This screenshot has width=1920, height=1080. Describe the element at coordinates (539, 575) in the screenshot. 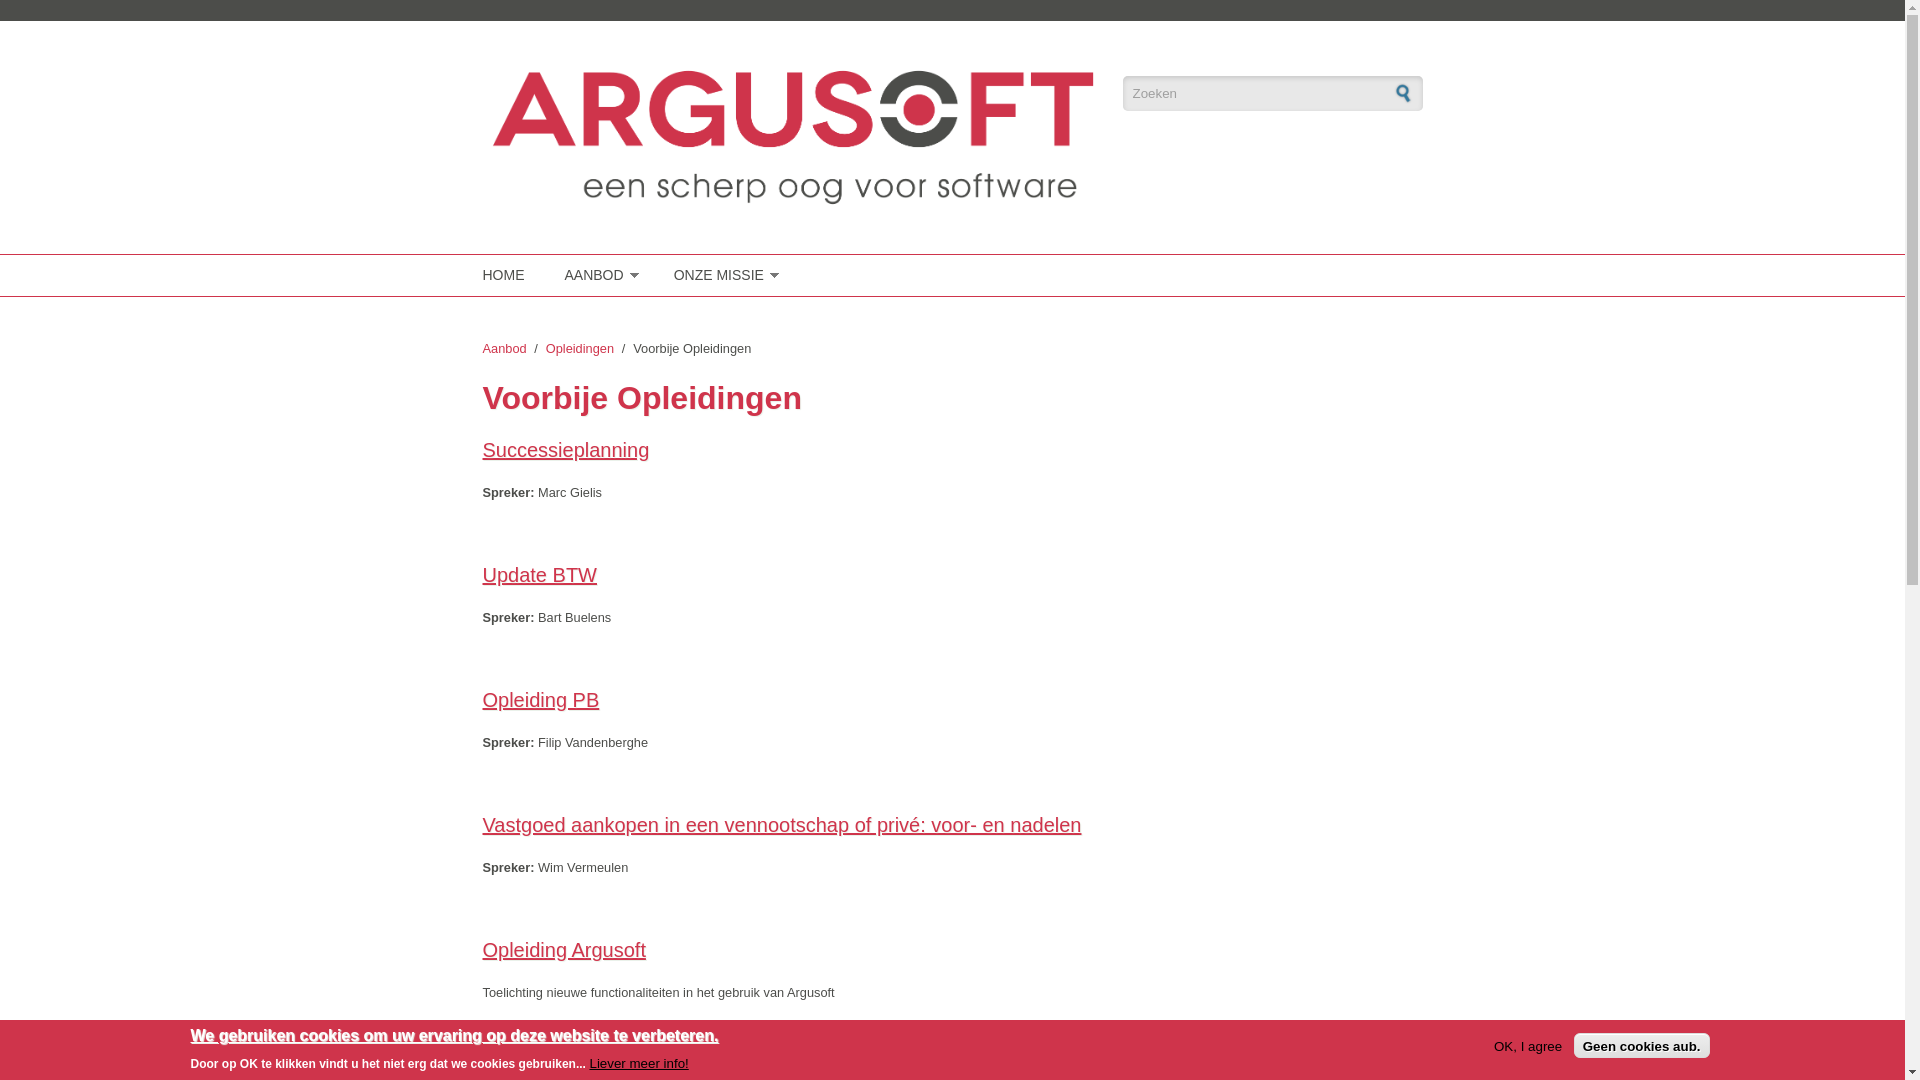

I see `Update BTW` at that location.